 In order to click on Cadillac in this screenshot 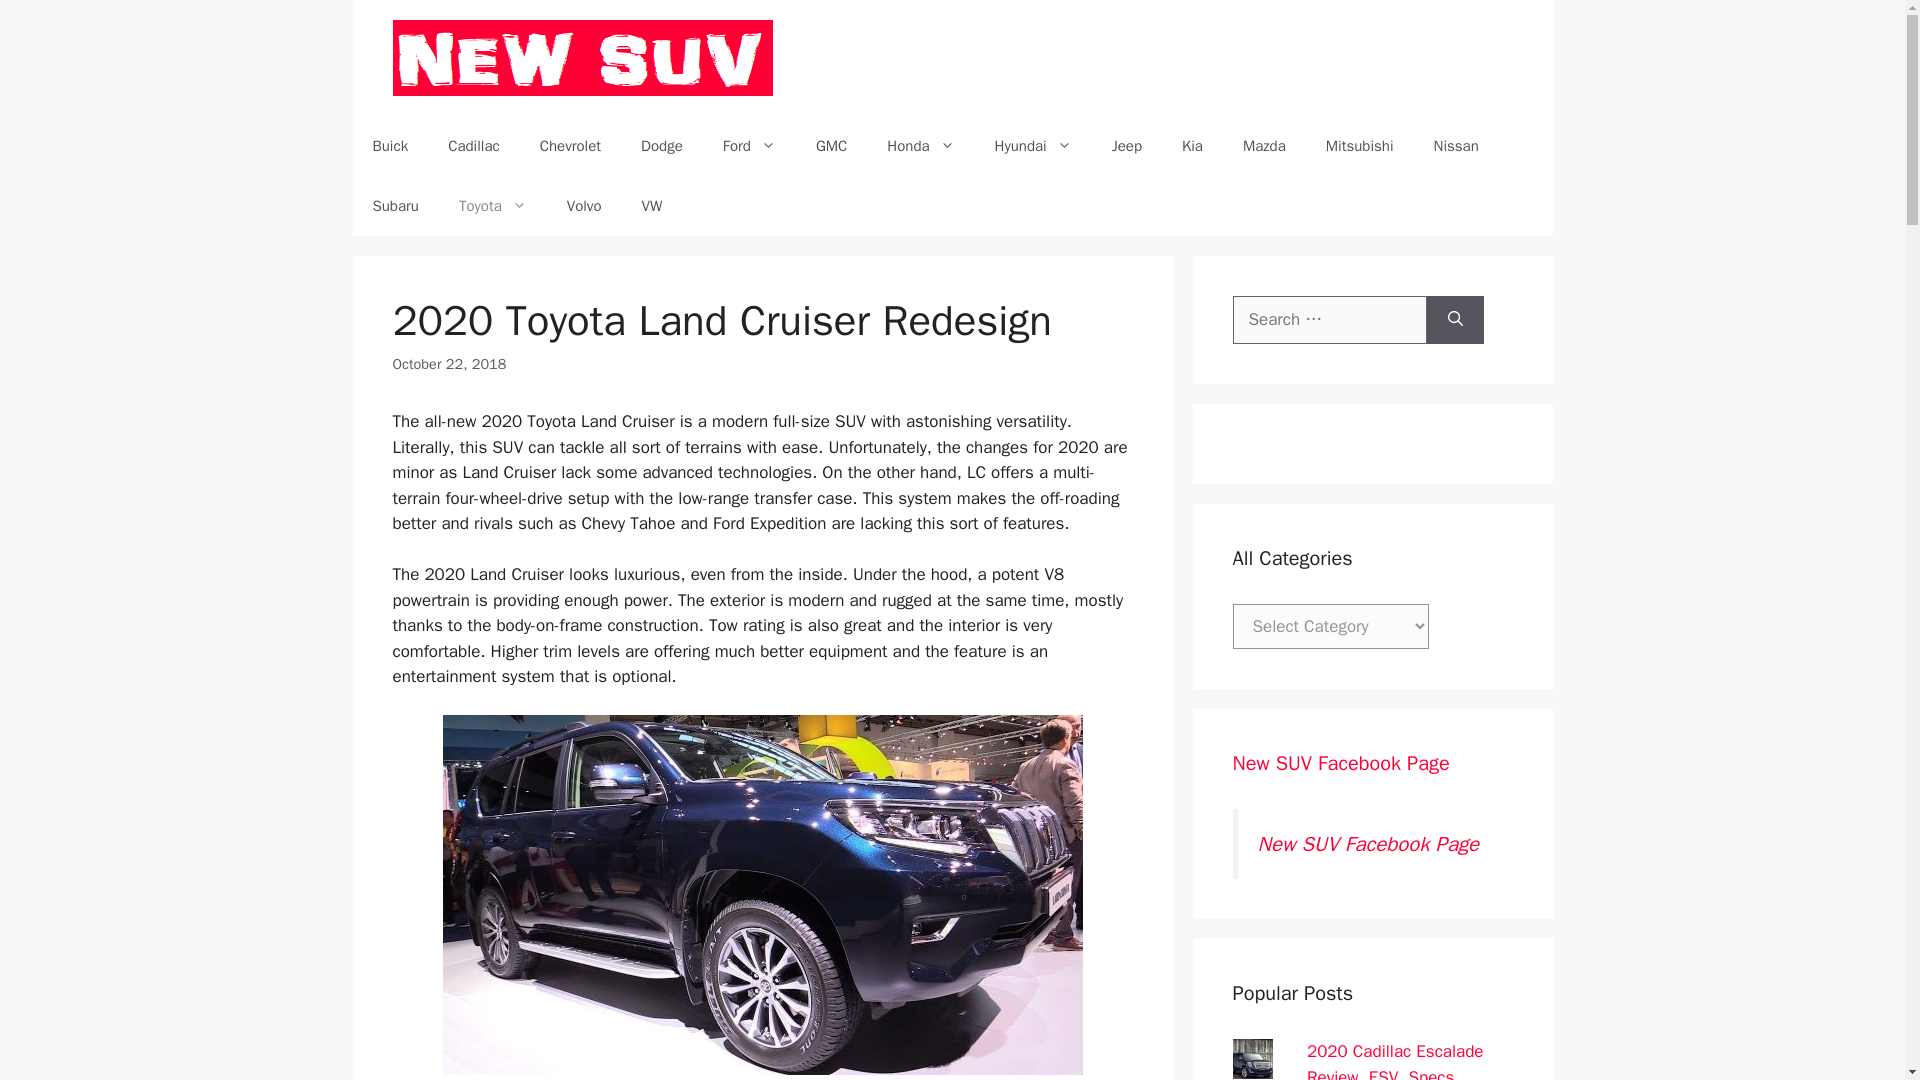, I will do `click(474, 146)`.